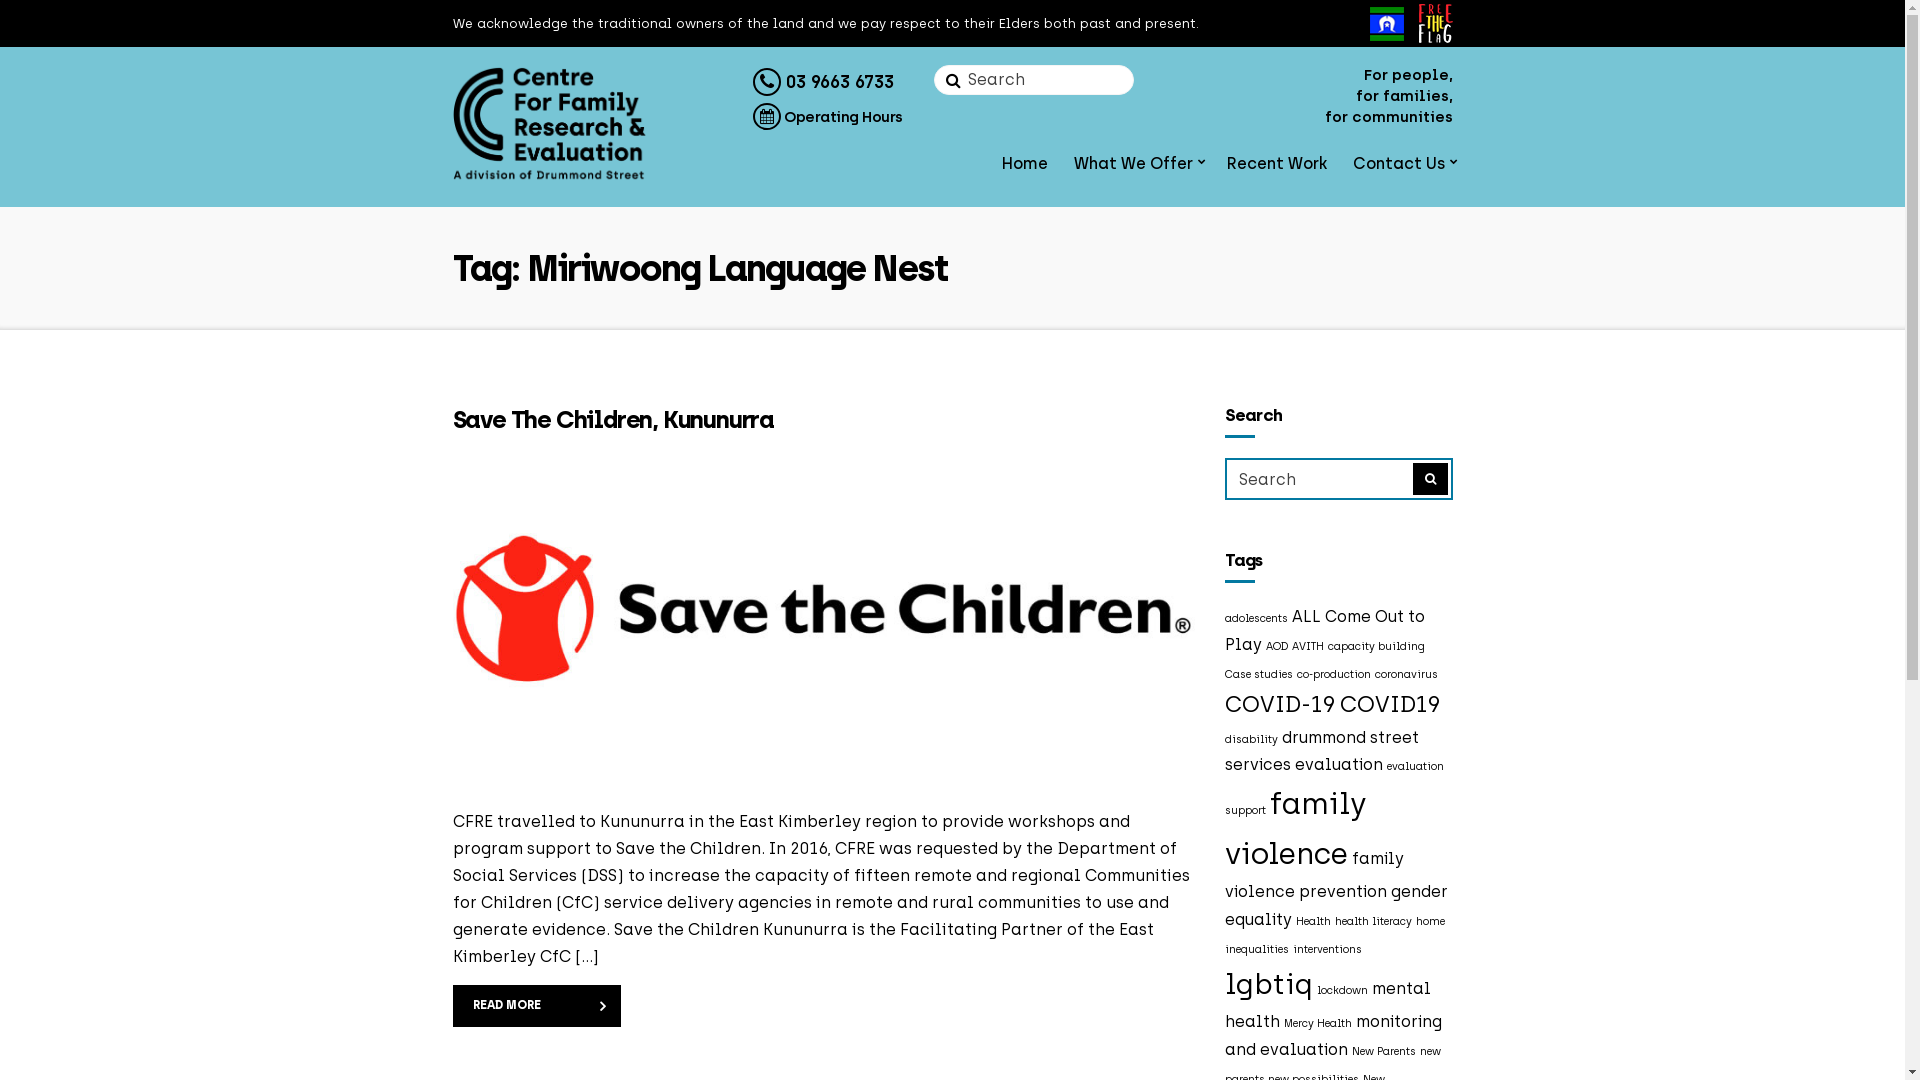 Image resolution: width=1920 pixels, height=1080 pixels. What do you see at coordinates (1256, 618) in the screenshot?
I see `adolescents` at bounding box center [1256, 618].